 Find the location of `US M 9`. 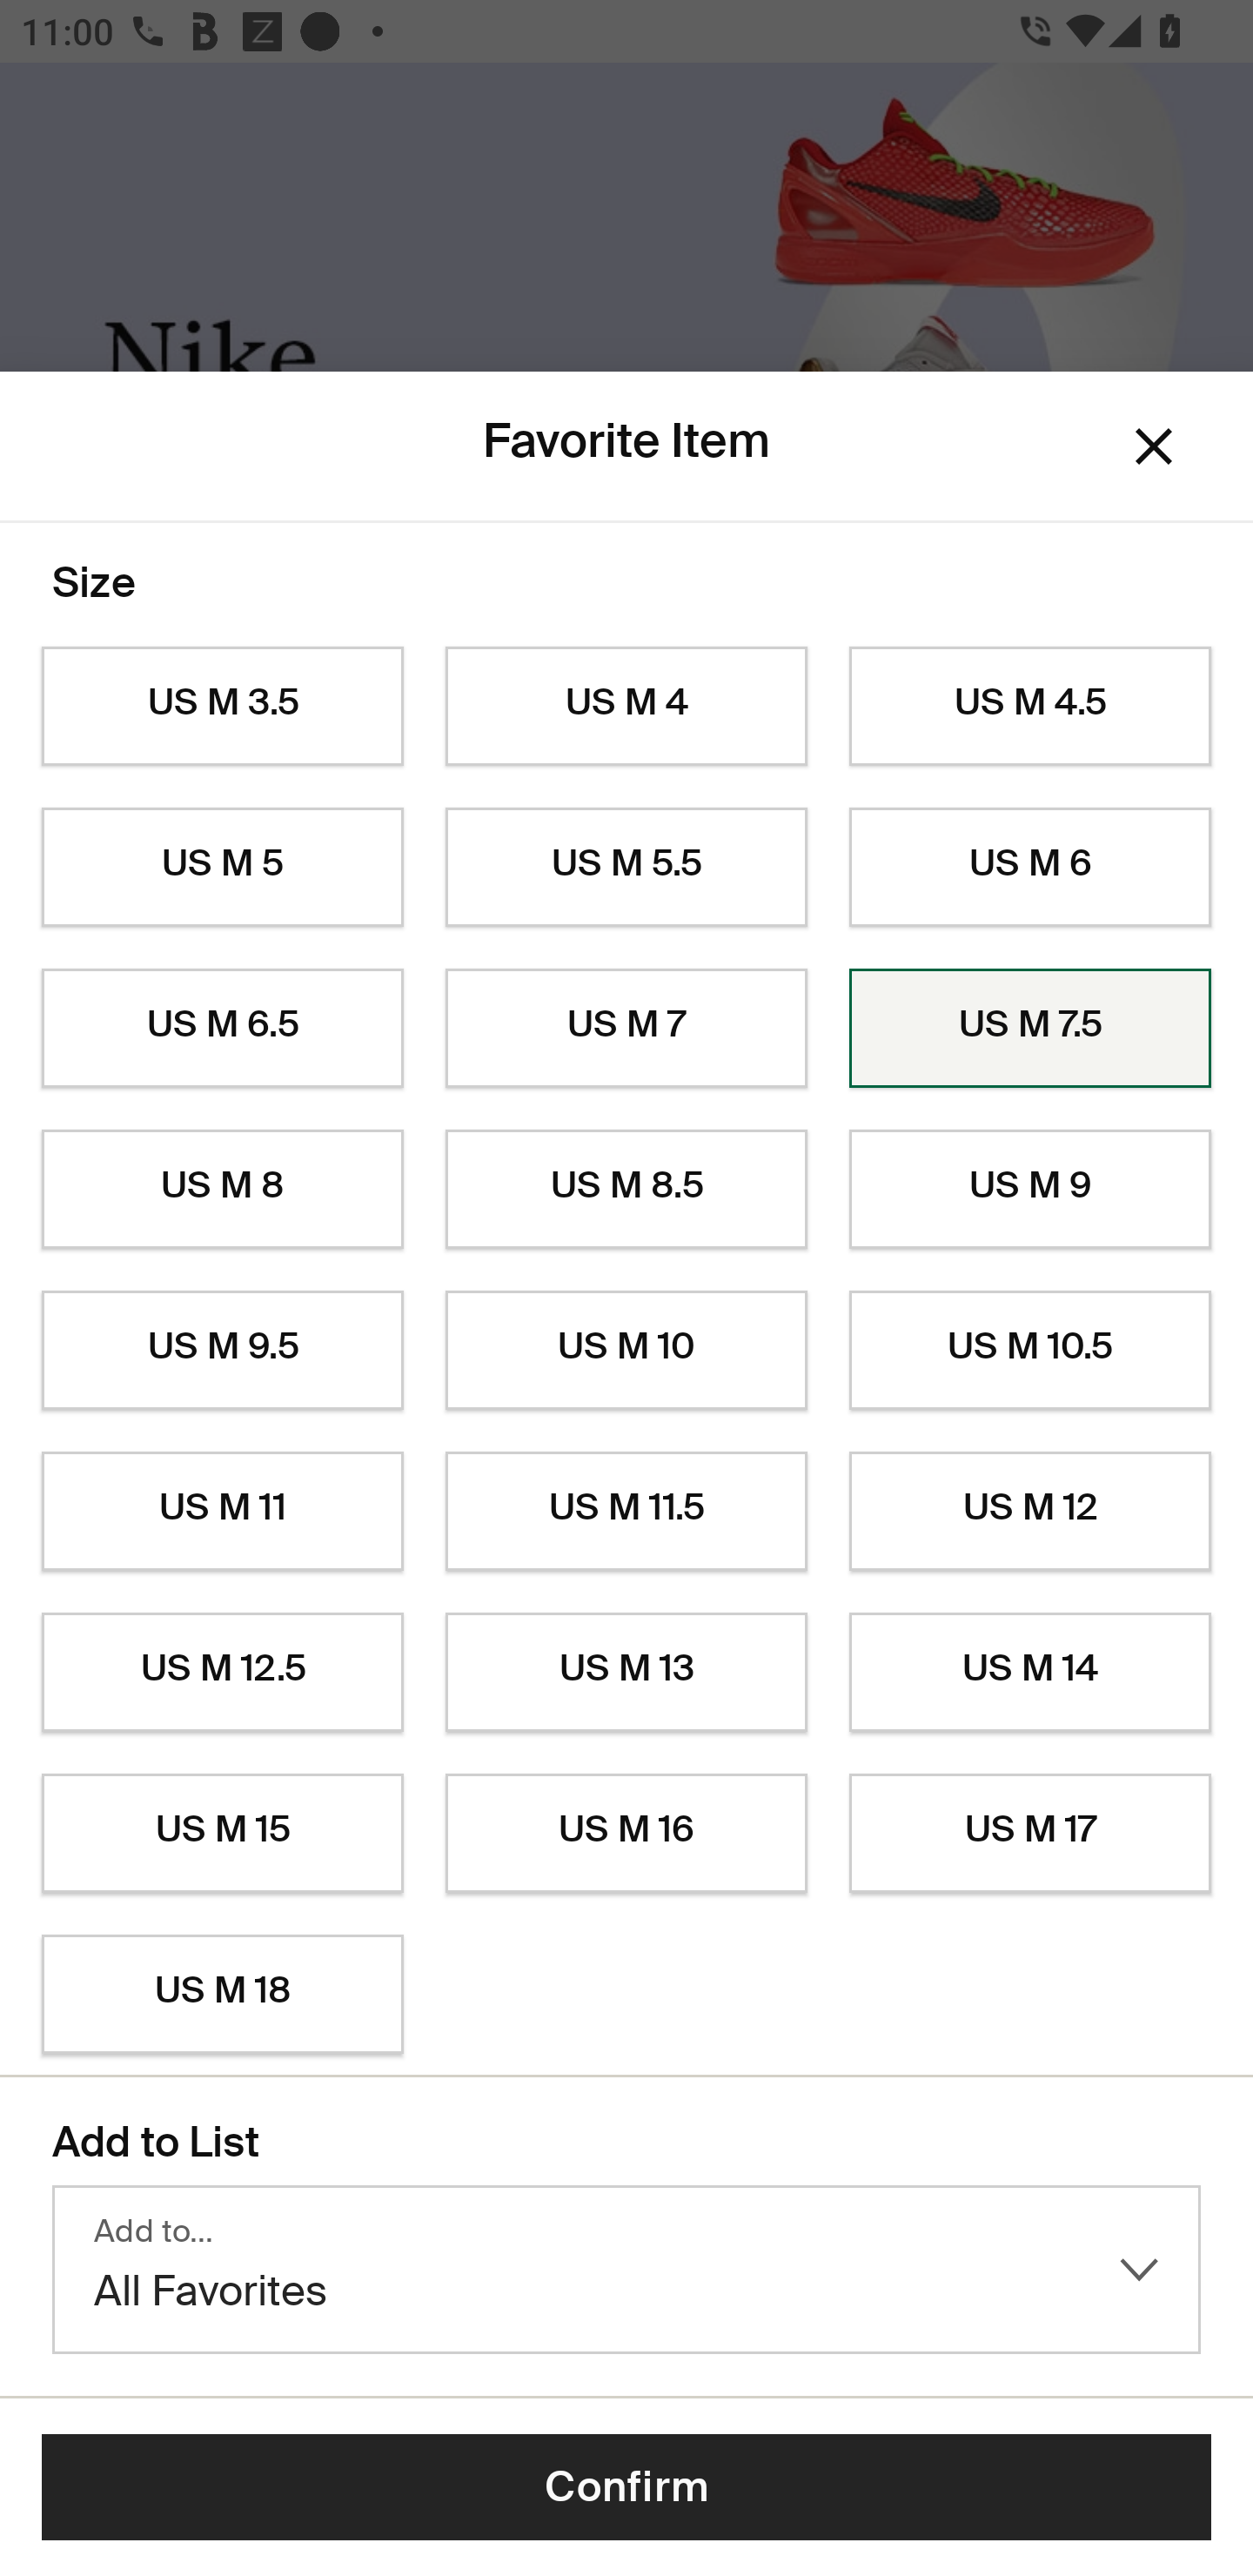

US M 9 is located at coordinates (1030, 1190).